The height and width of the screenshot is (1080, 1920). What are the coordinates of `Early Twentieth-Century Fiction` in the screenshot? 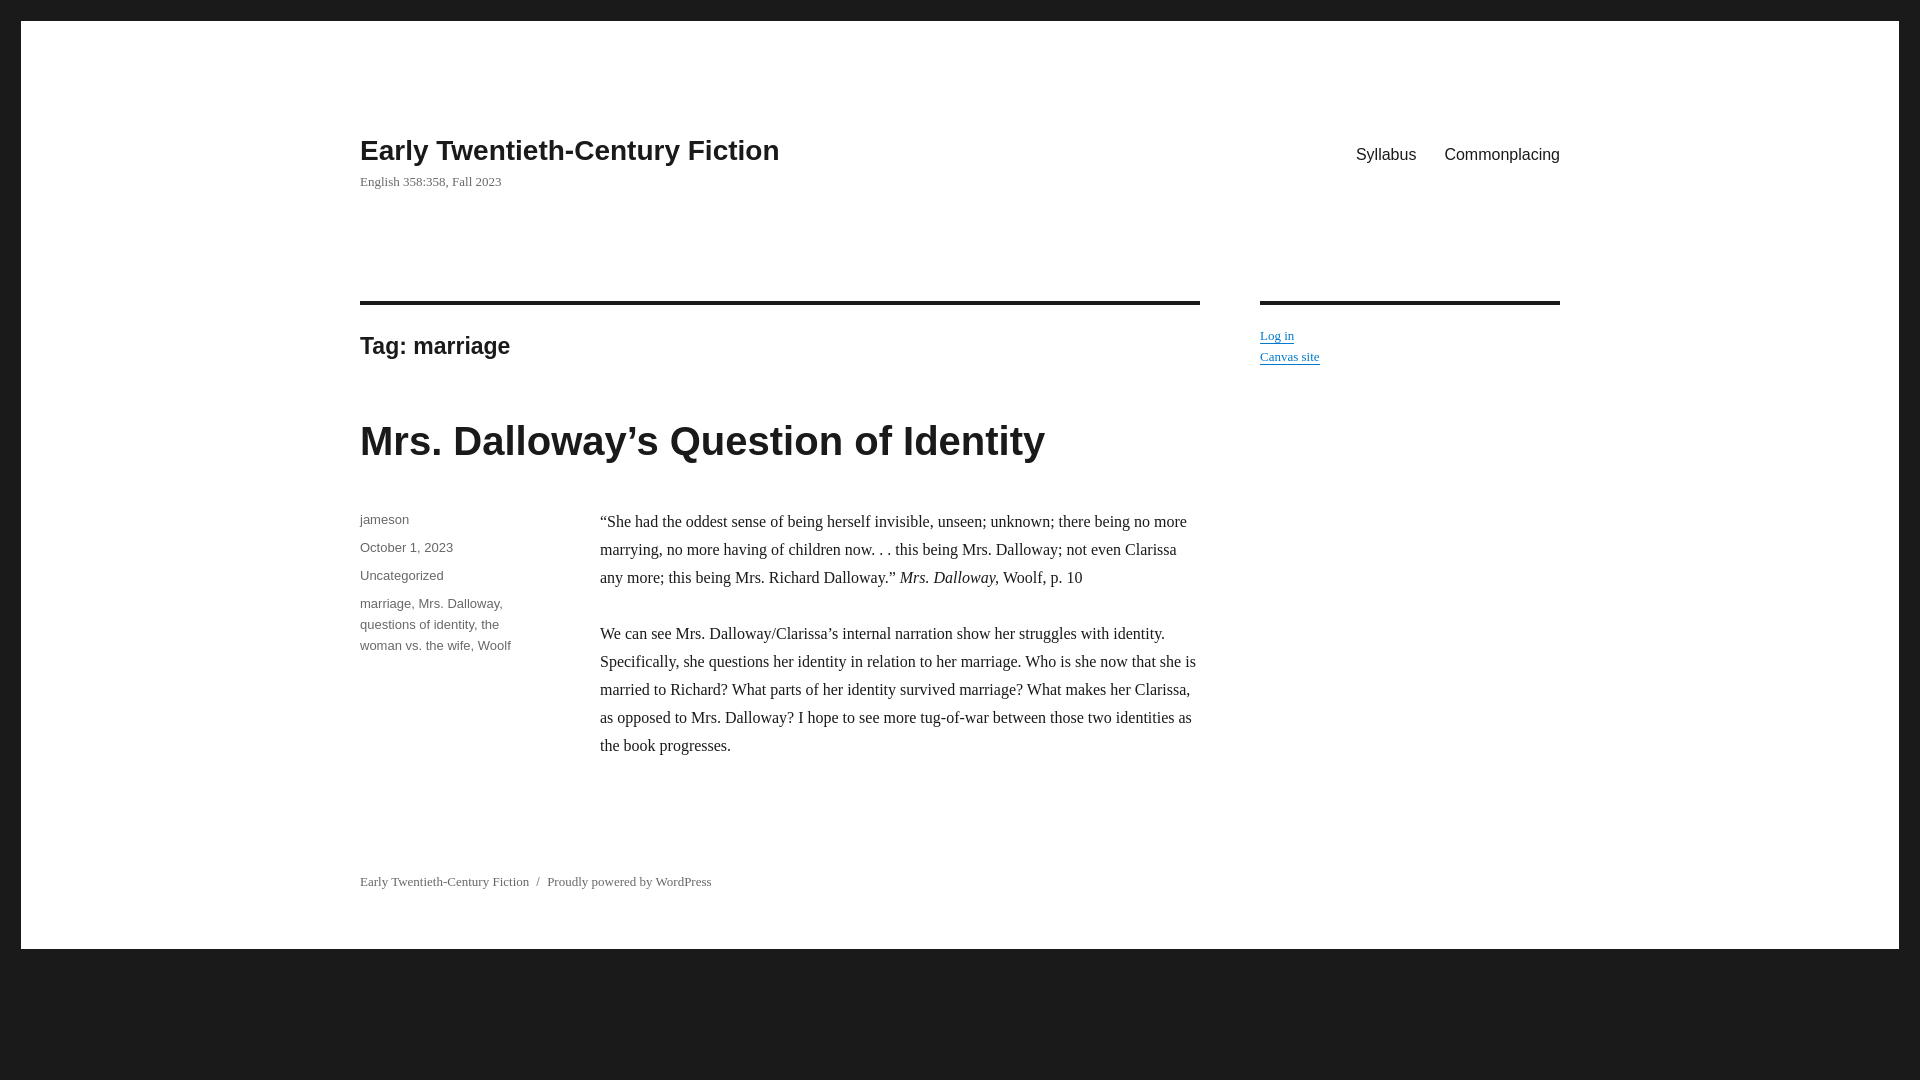 It's located at (570, 150).